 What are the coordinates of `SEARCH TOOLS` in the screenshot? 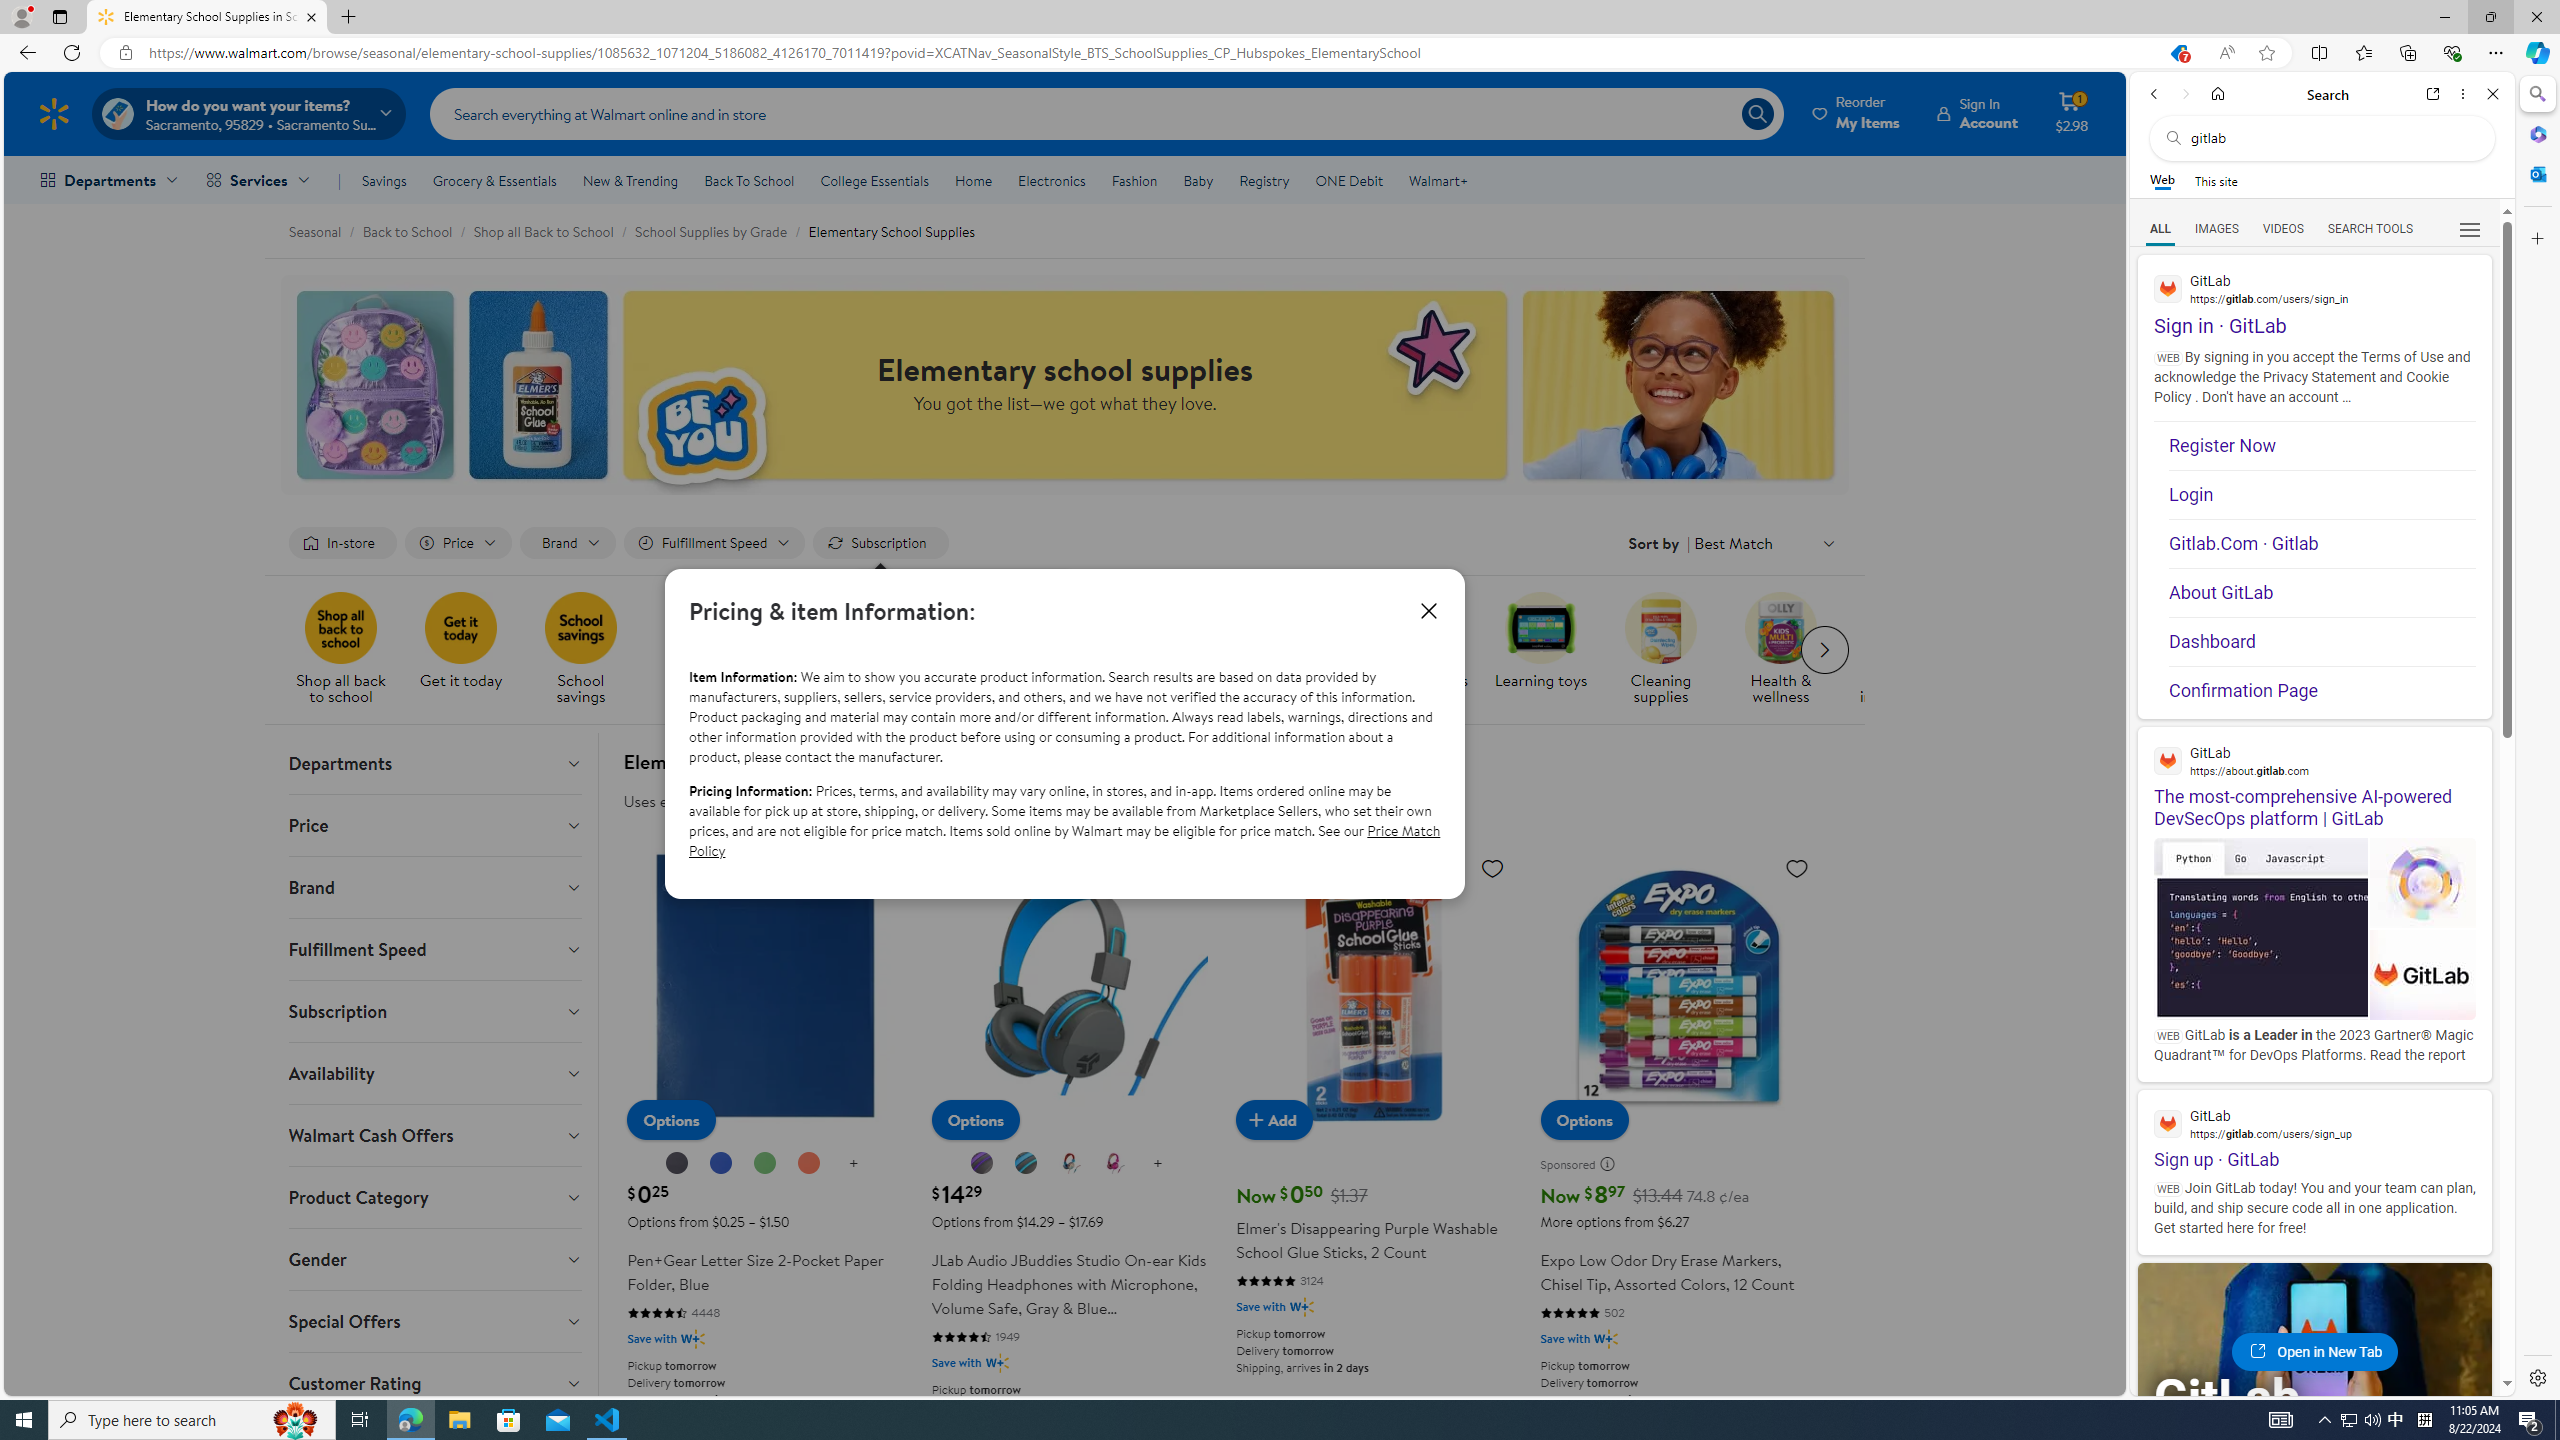 It's located at (2370, 229).